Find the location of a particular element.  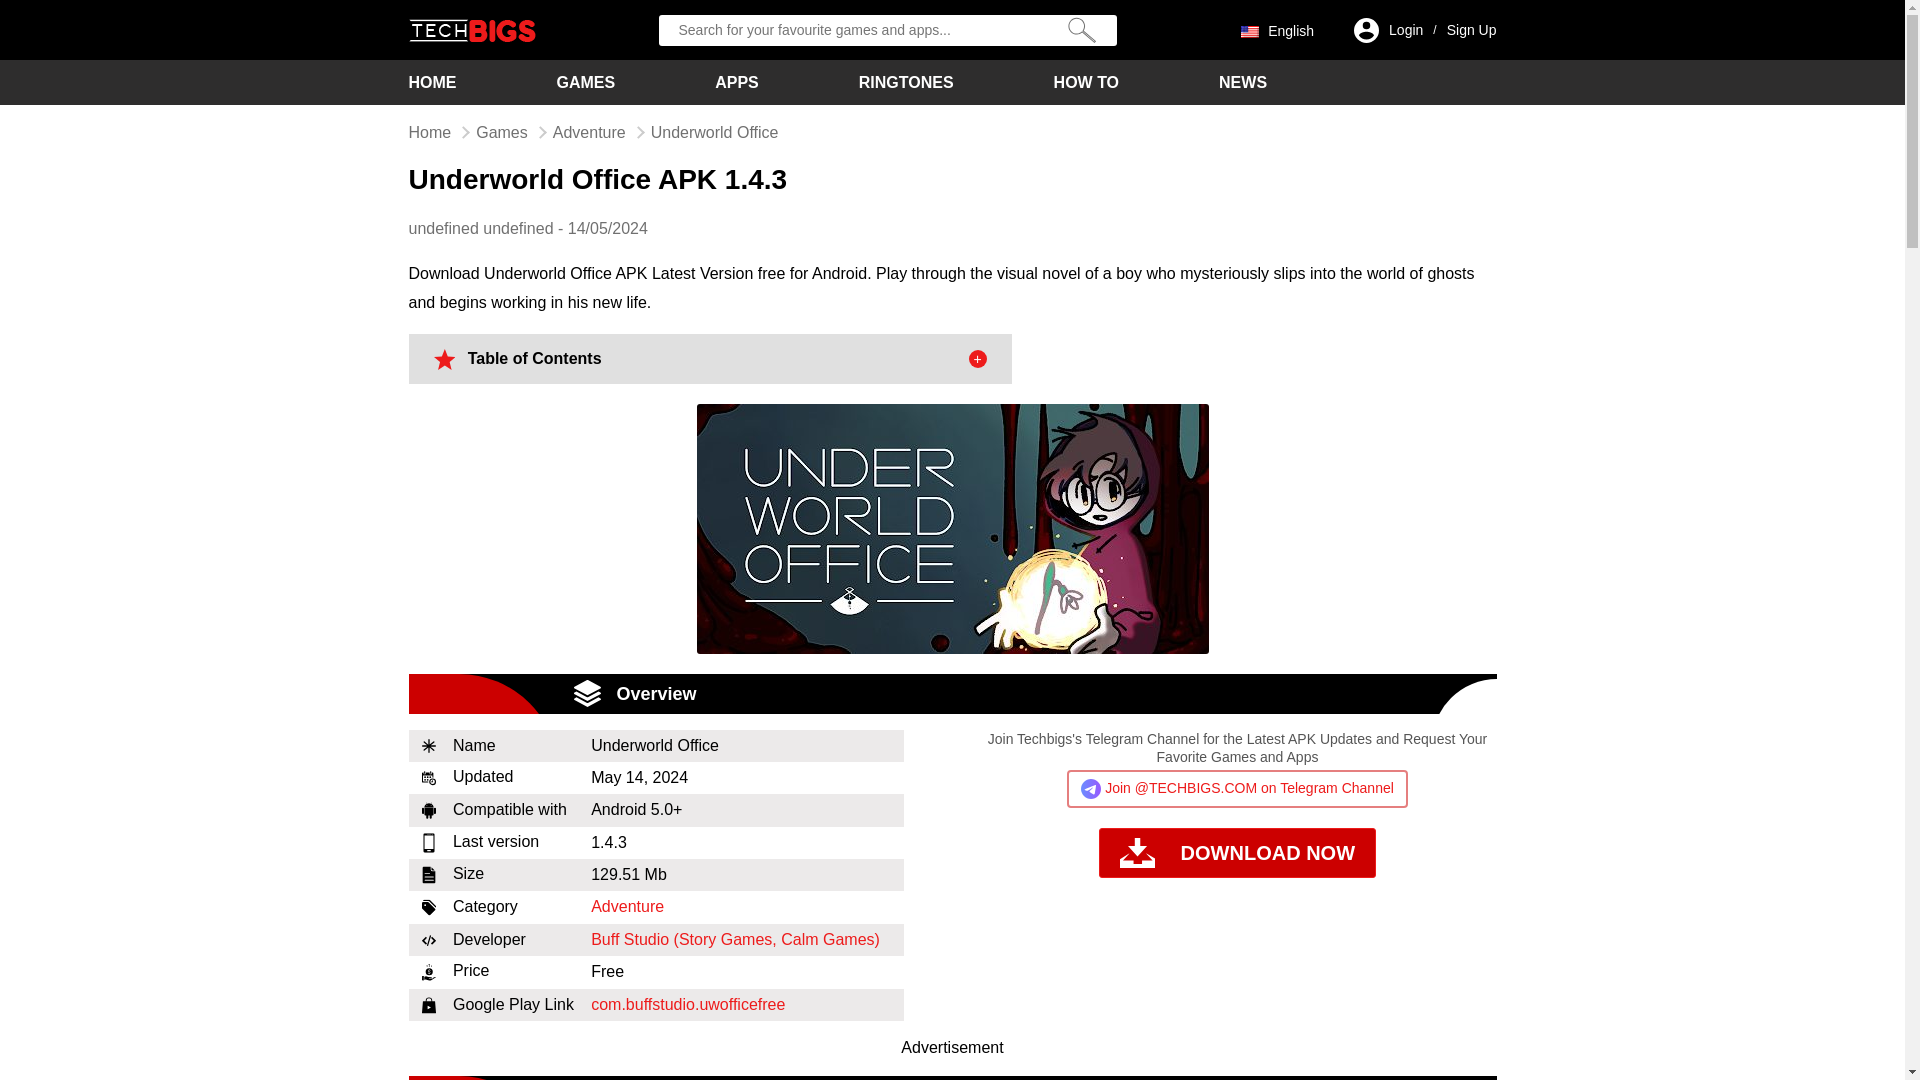

DOWNLOAD NOW is located at coordinates (1237, 854).